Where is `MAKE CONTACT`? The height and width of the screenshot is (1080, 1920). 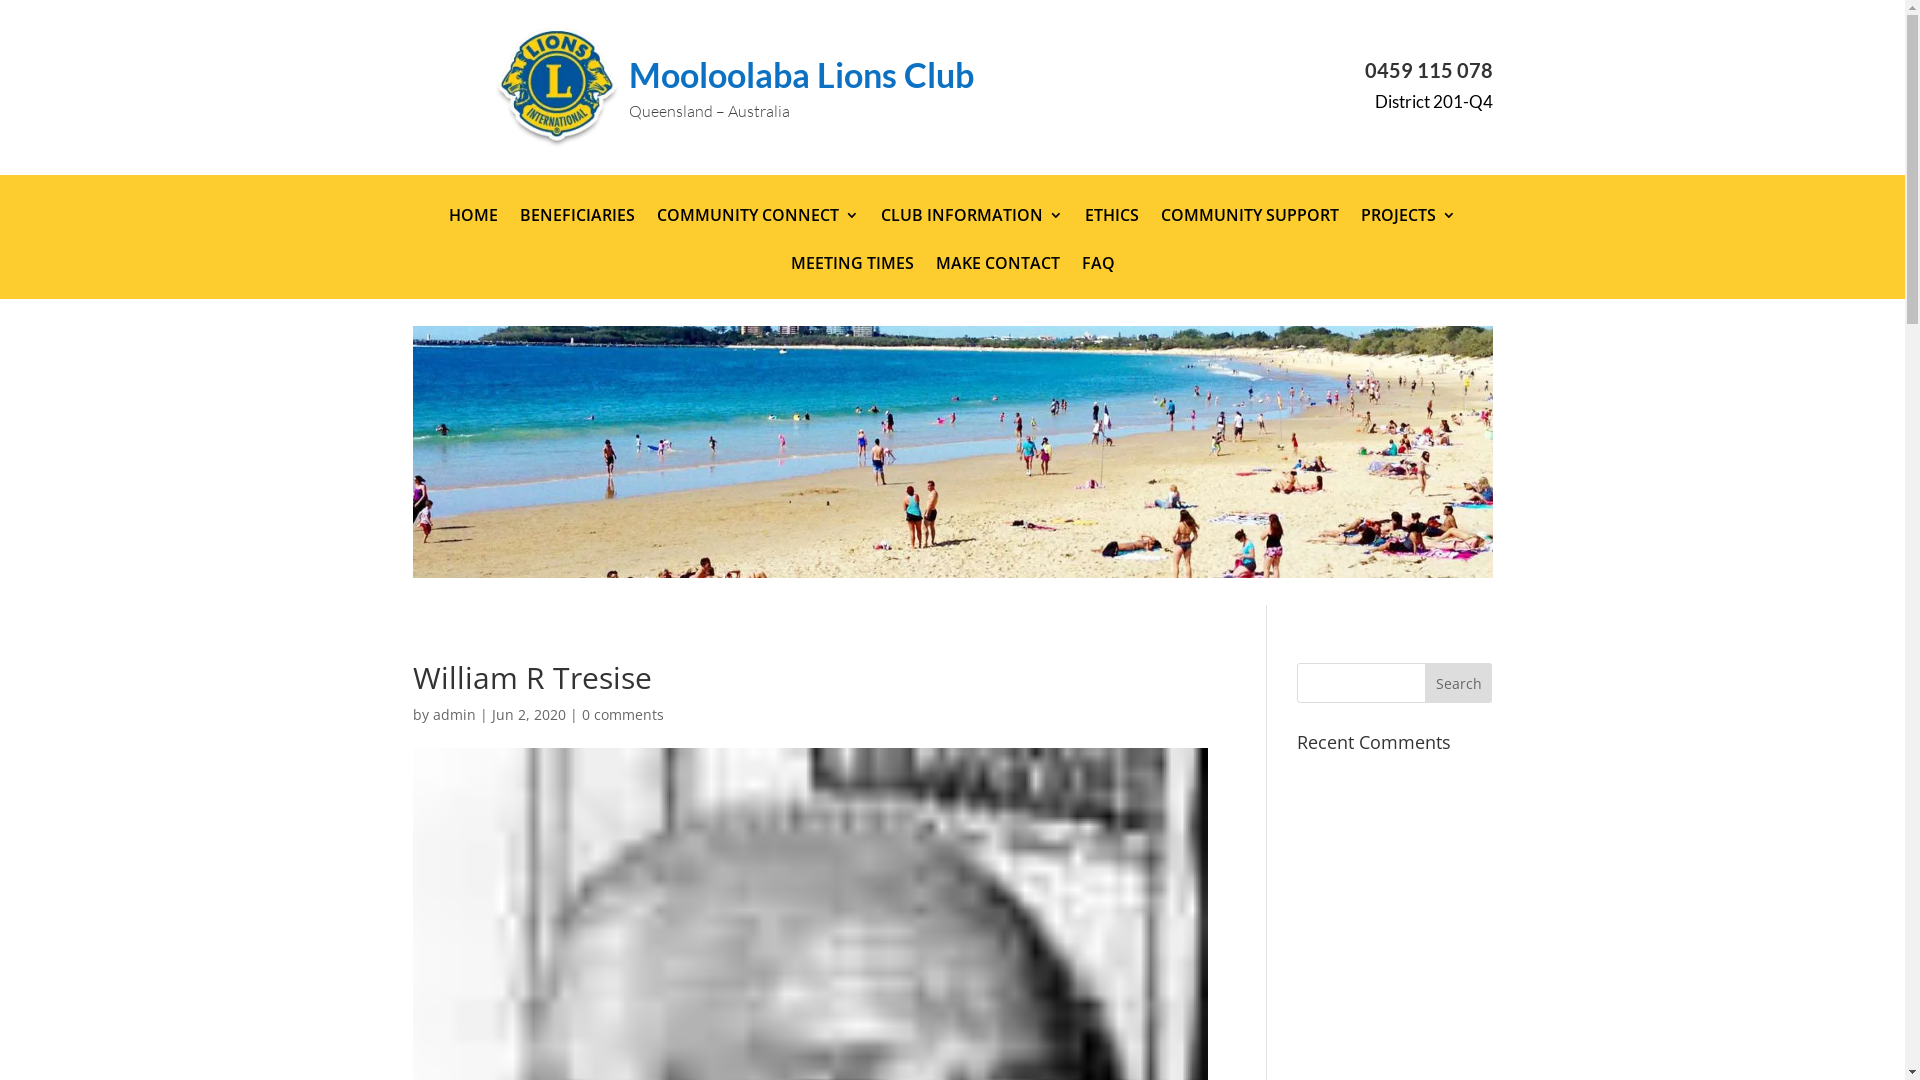
MAKE CONTACT is located at coordinates (998, 278).